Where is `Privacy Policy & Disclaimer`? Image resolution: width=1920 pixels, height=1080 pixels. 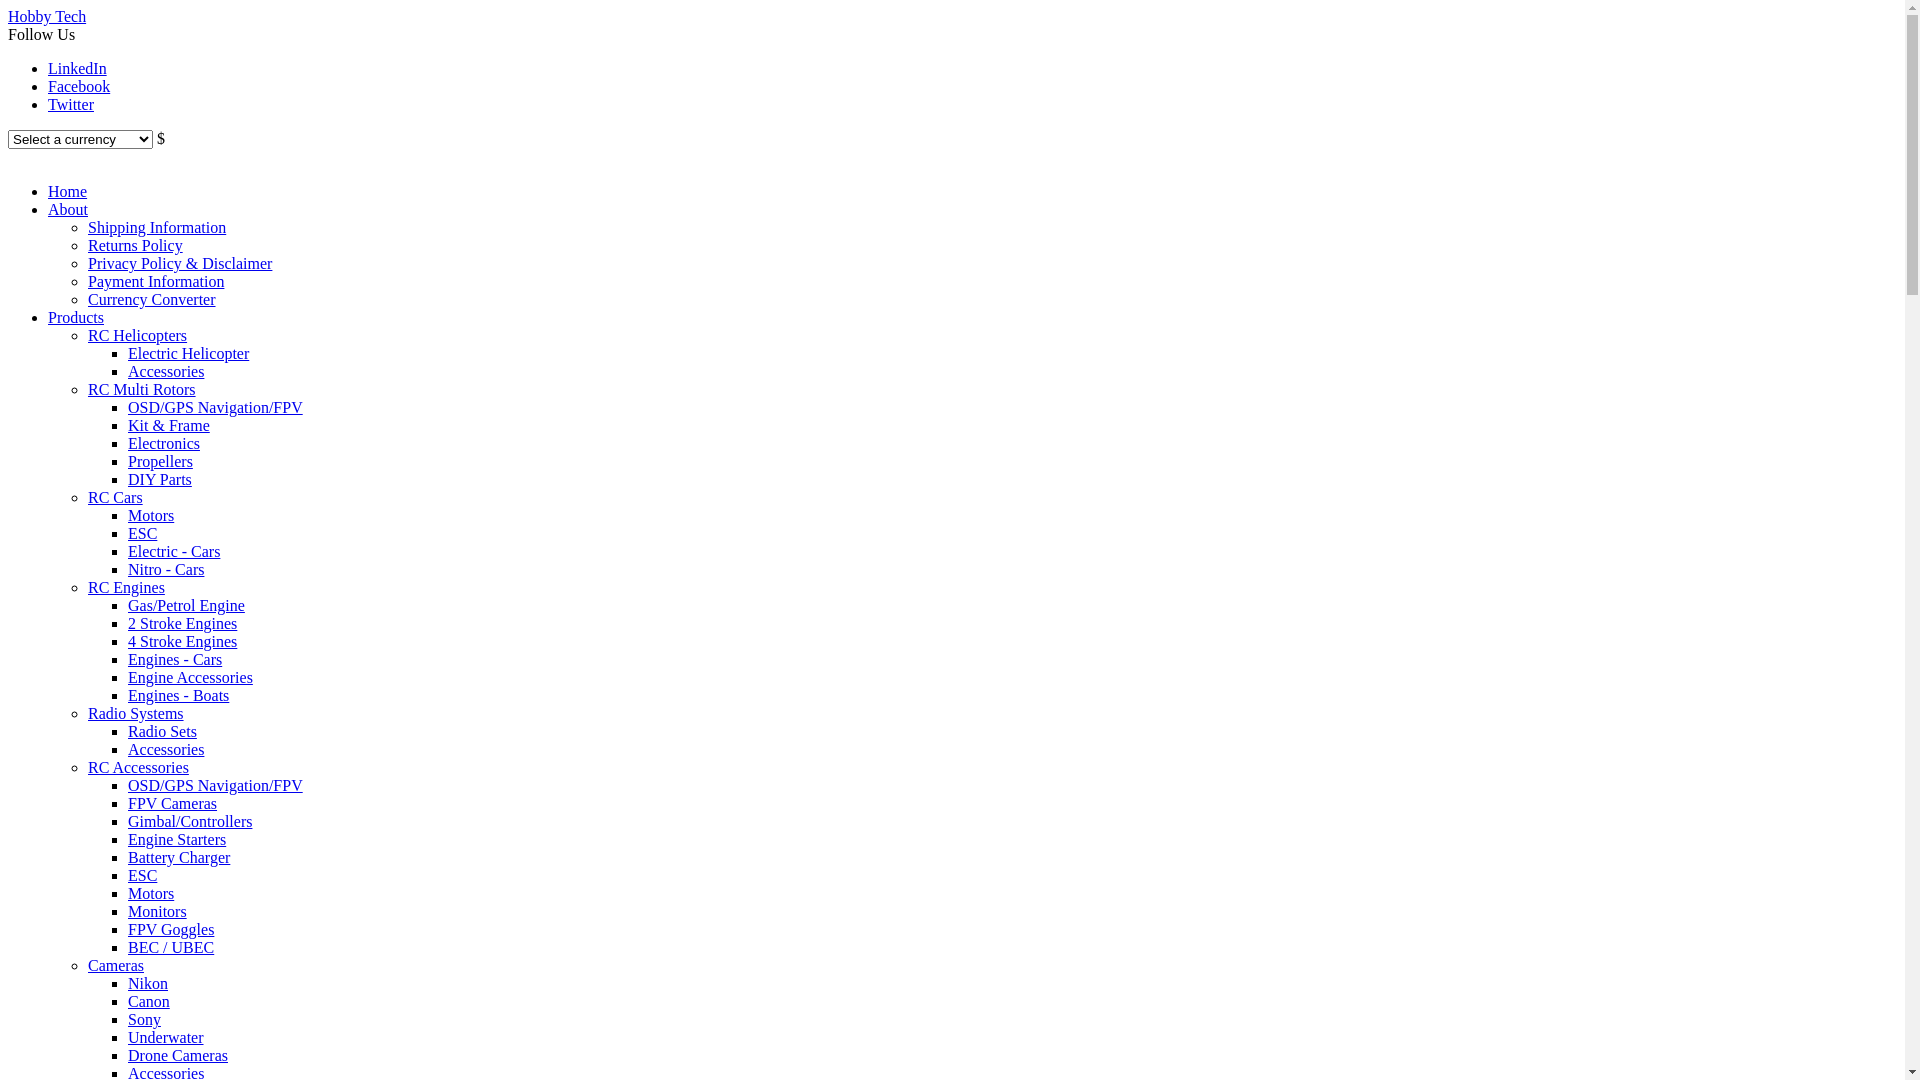 Privacy Policy & Disclaimer is located at coordinates (180, 264).